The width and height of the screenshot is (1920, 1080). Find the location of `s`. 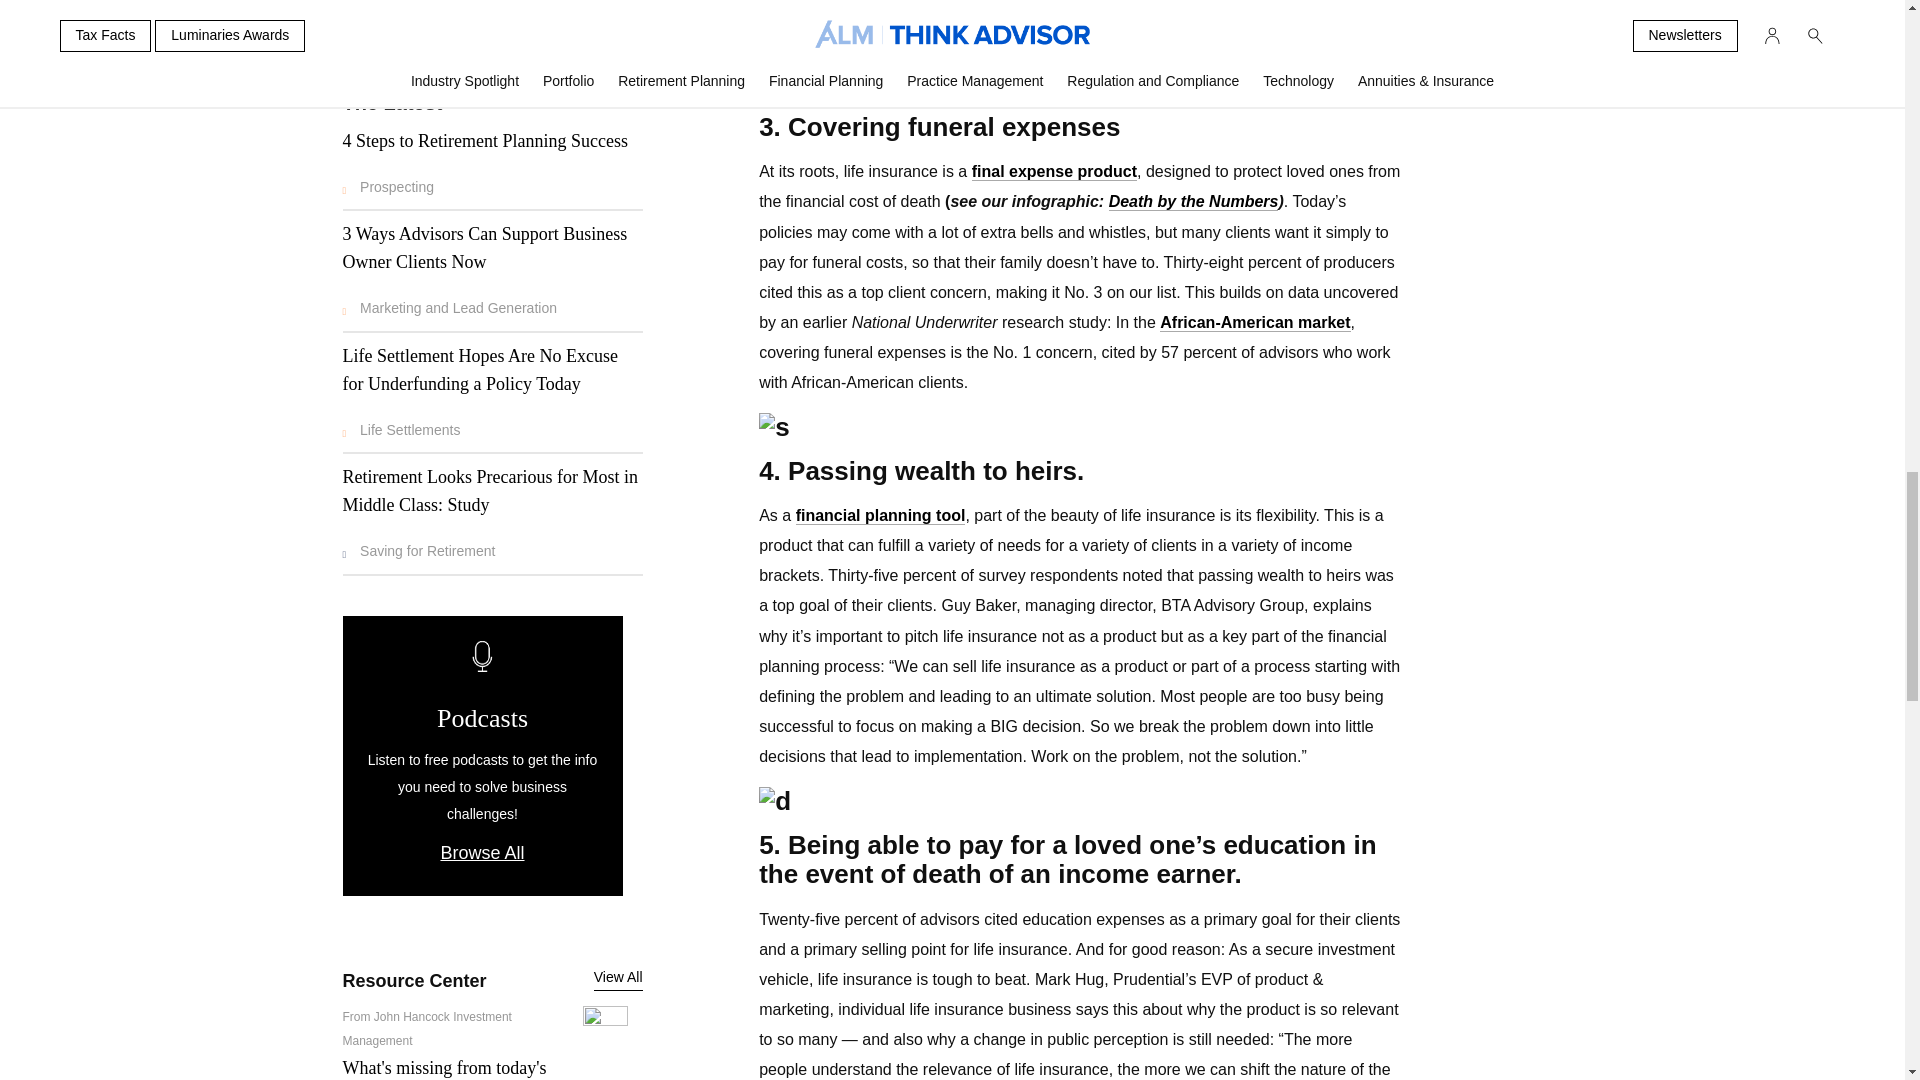

s is located at coordinates (1080, 426).